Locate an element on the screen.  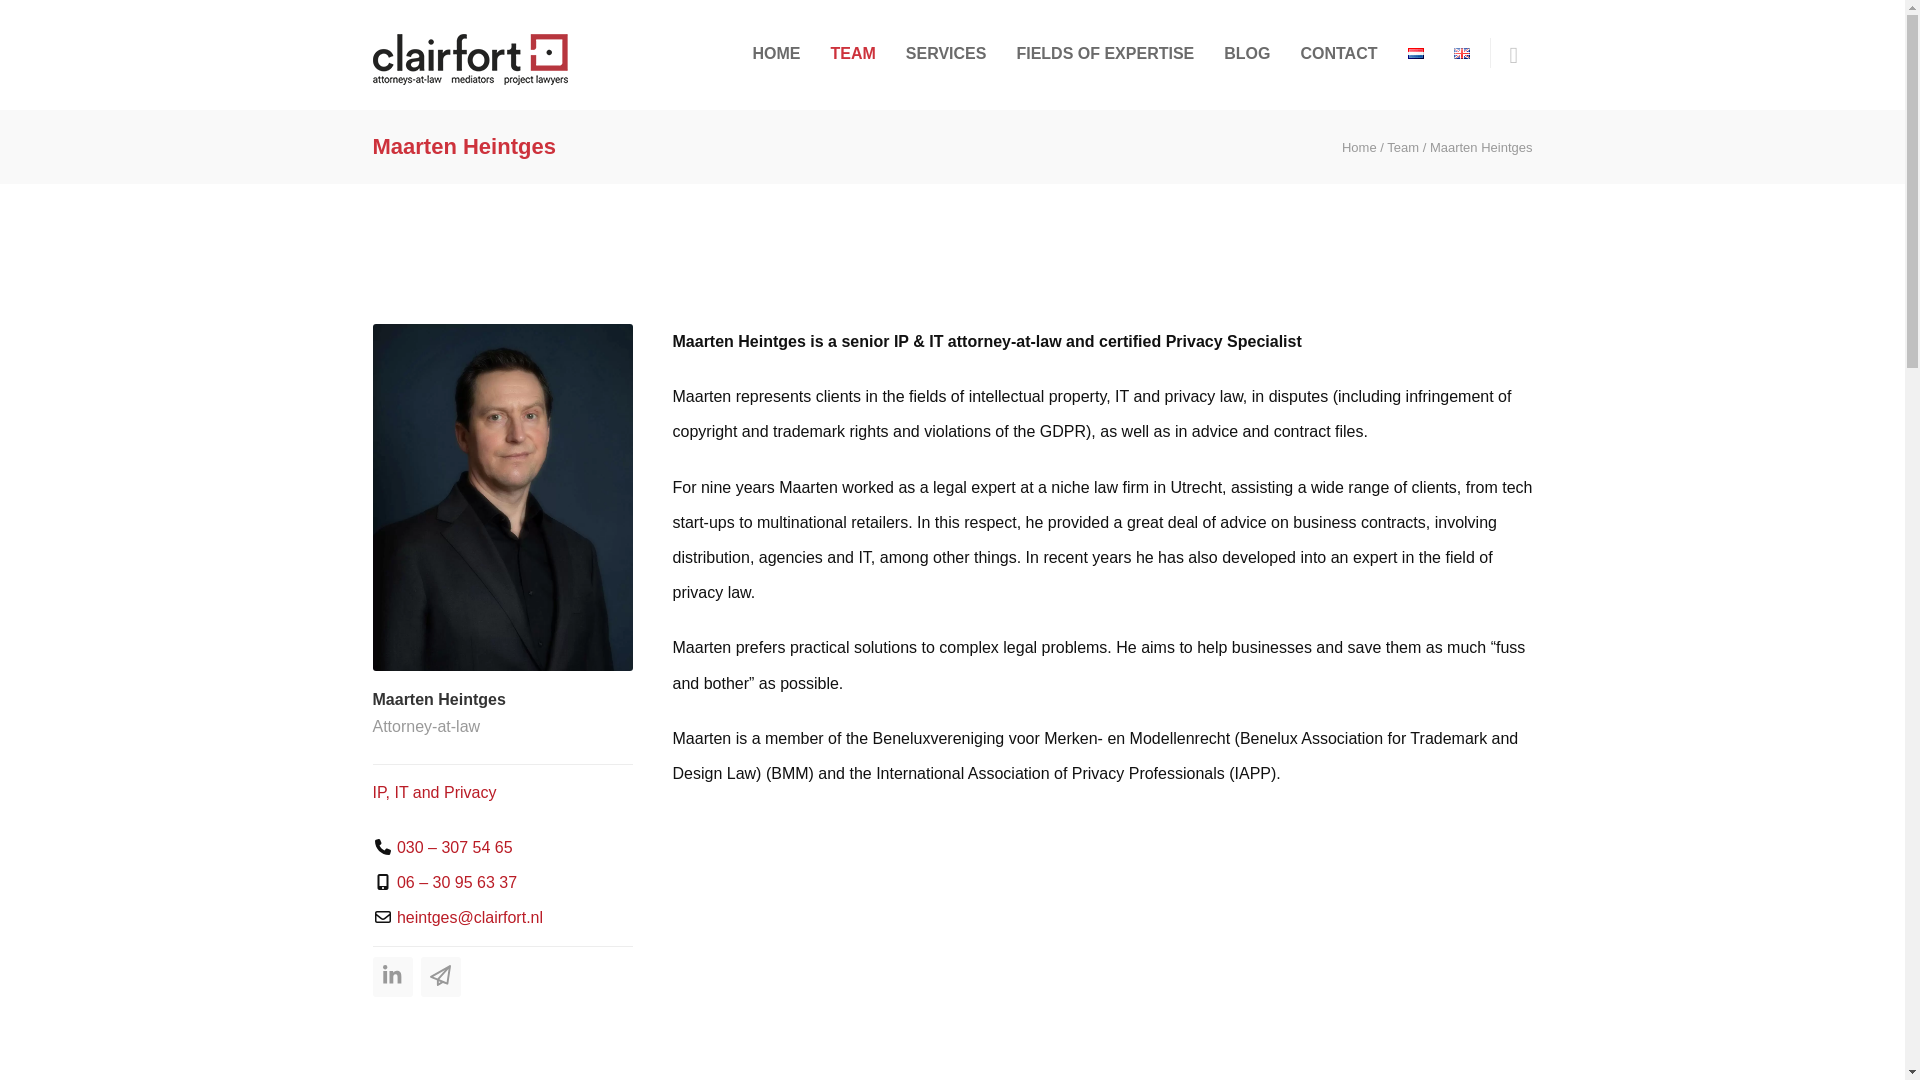
BLOG is located at coordinates (1246, 54).